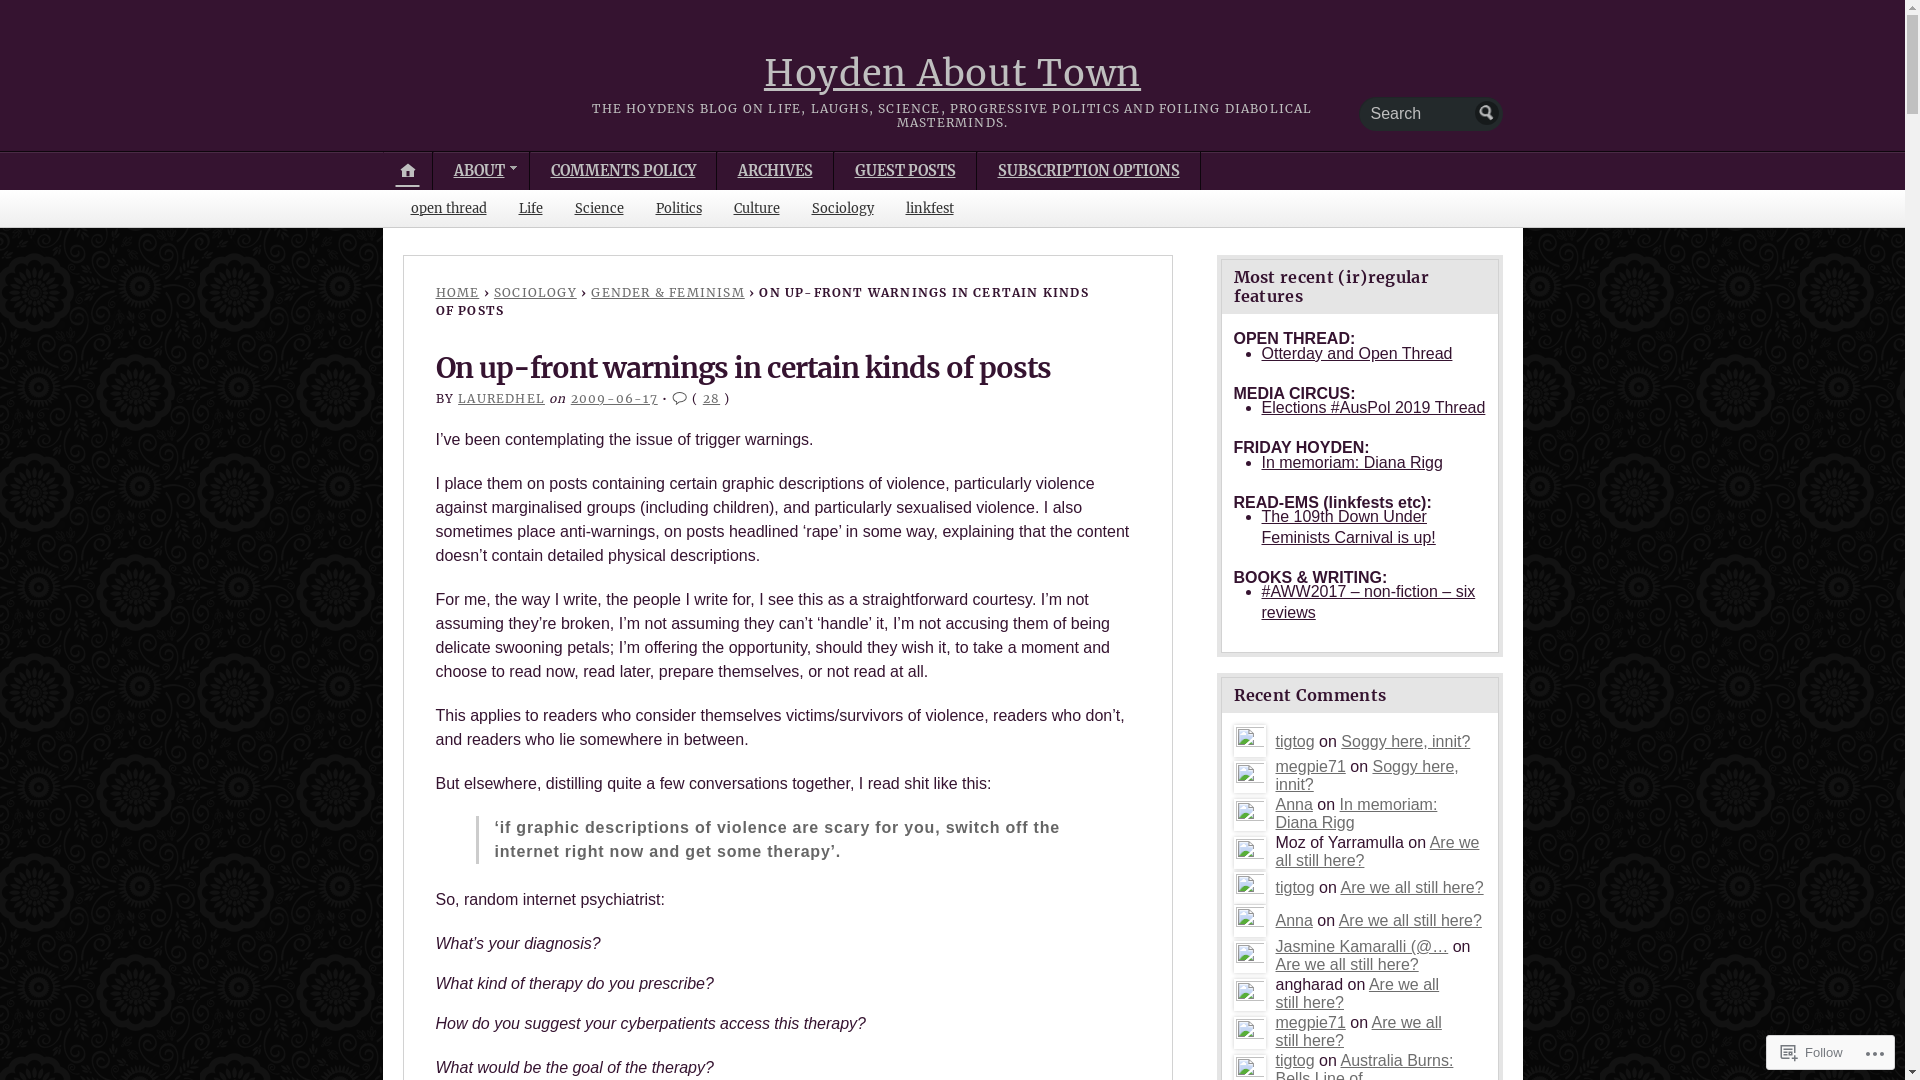 This screenshot has height=1080, width=1920. What do you see at coordinates (598, 208) in the screenshot?
I see `Science` at bounding box center [598, 208].